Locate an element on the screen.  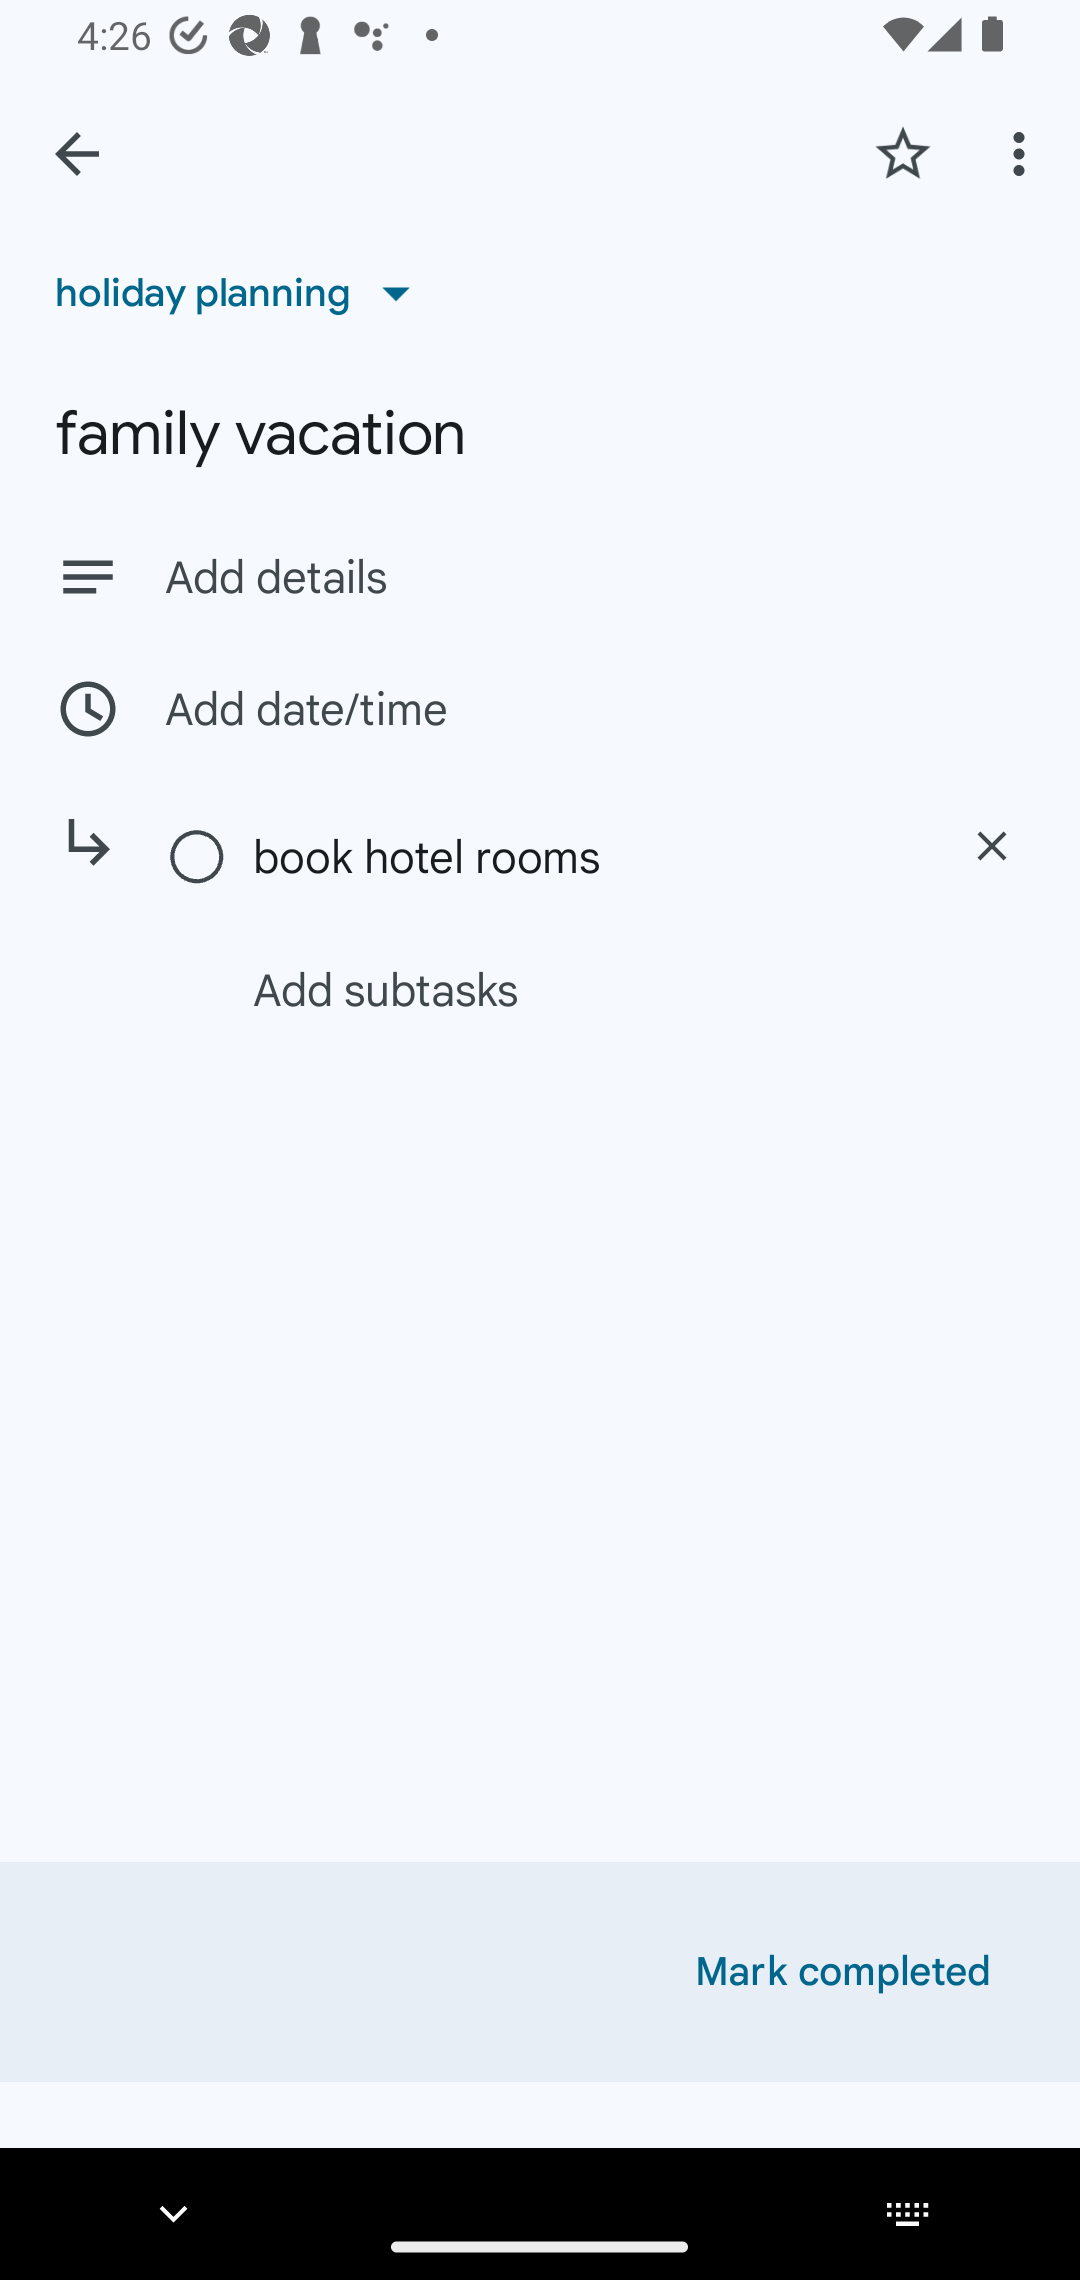
Mark completed is located at coordinates (843, 1972).